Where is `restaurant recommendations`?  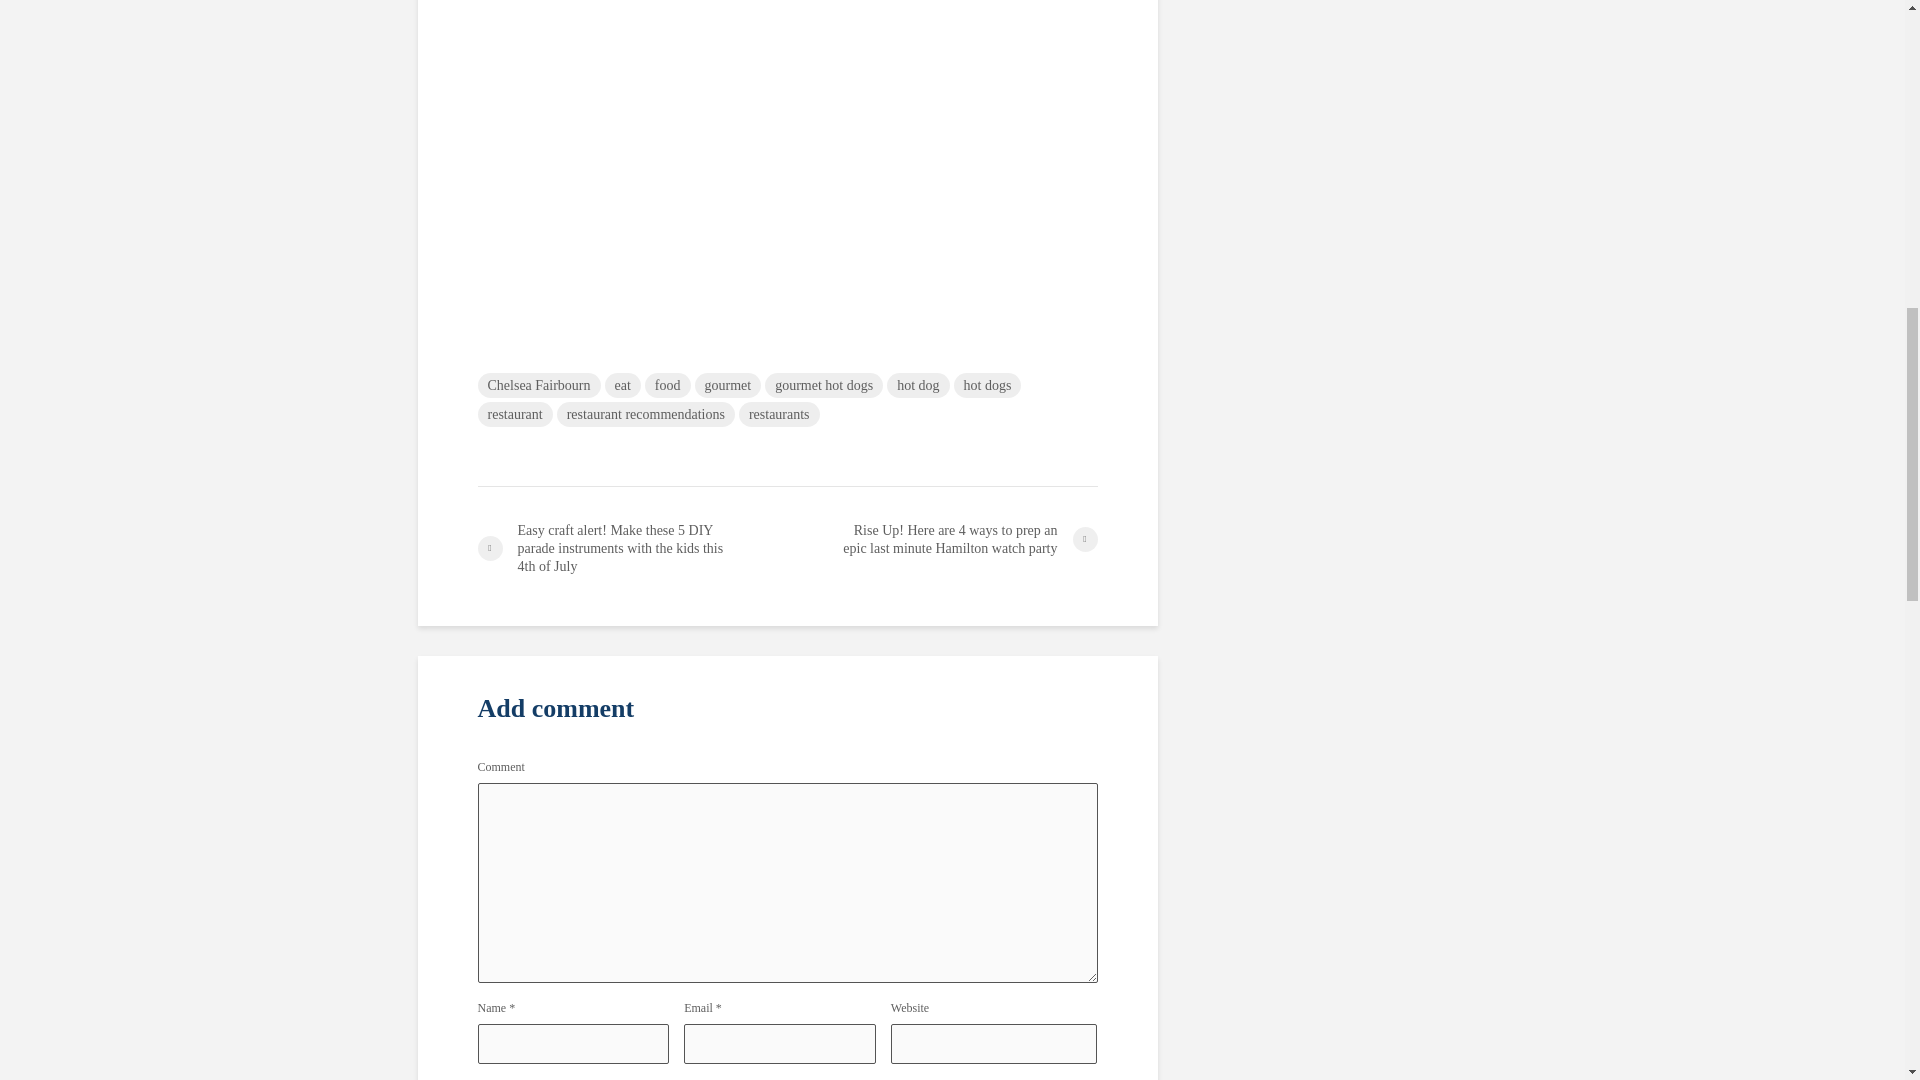
restaurant recommendations is located at coordinates (646, 414).